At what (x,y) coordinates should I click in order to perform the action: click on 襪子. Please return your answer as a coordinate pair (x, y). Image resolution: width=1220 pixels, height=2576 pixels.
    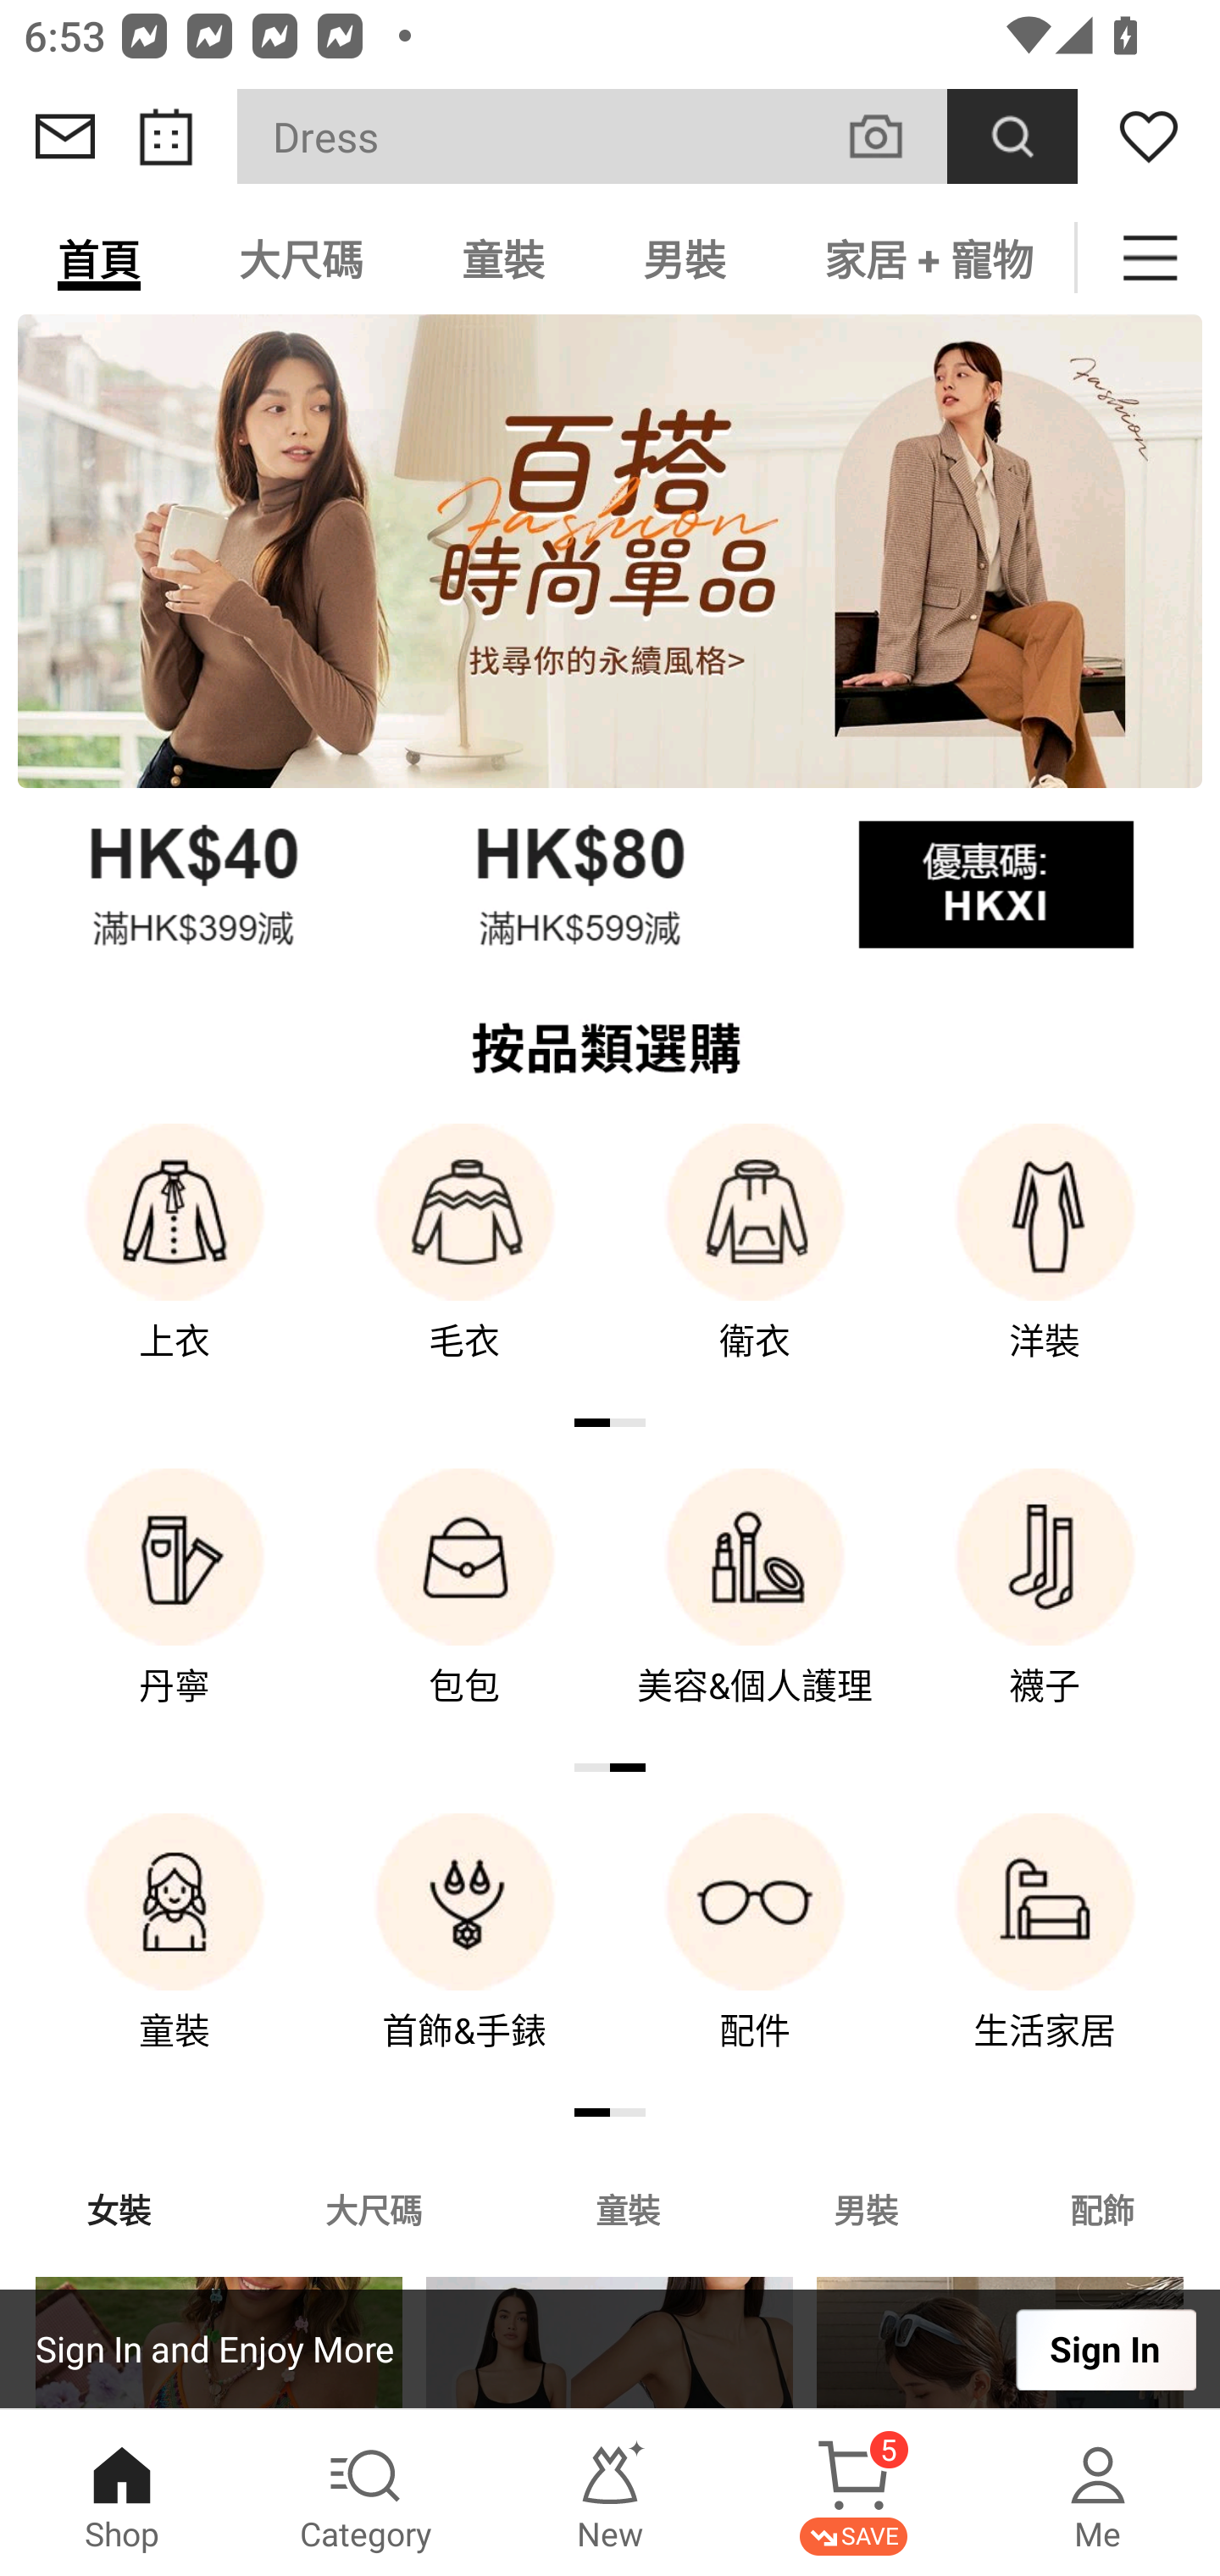
    Looking at the image, I should click on (1045, 1610).